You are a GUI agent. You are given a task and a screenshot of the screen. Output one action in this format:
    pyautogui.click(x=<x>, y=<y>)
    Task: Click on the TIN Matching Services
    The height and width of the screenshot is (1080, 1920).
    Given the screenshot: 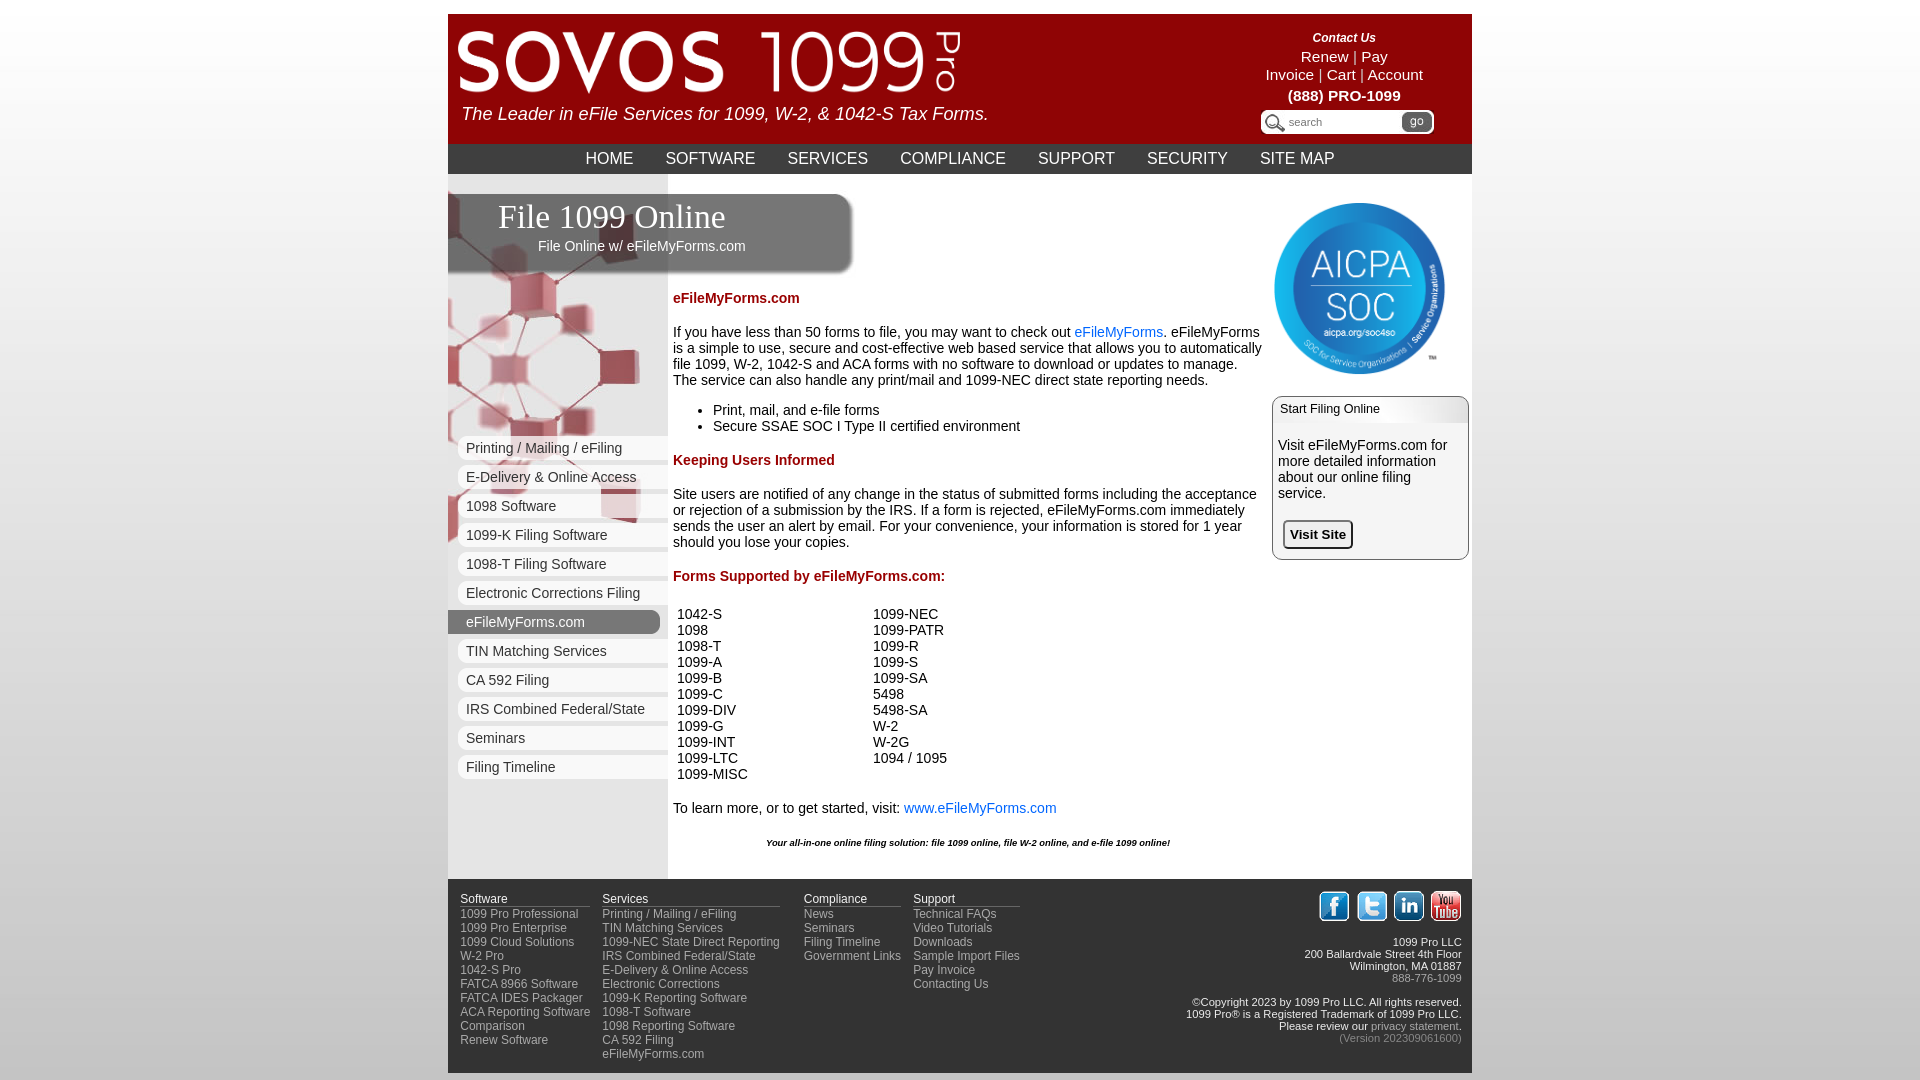 What is the action you would take?
    pyautogui.click(x=558, y=651)
    